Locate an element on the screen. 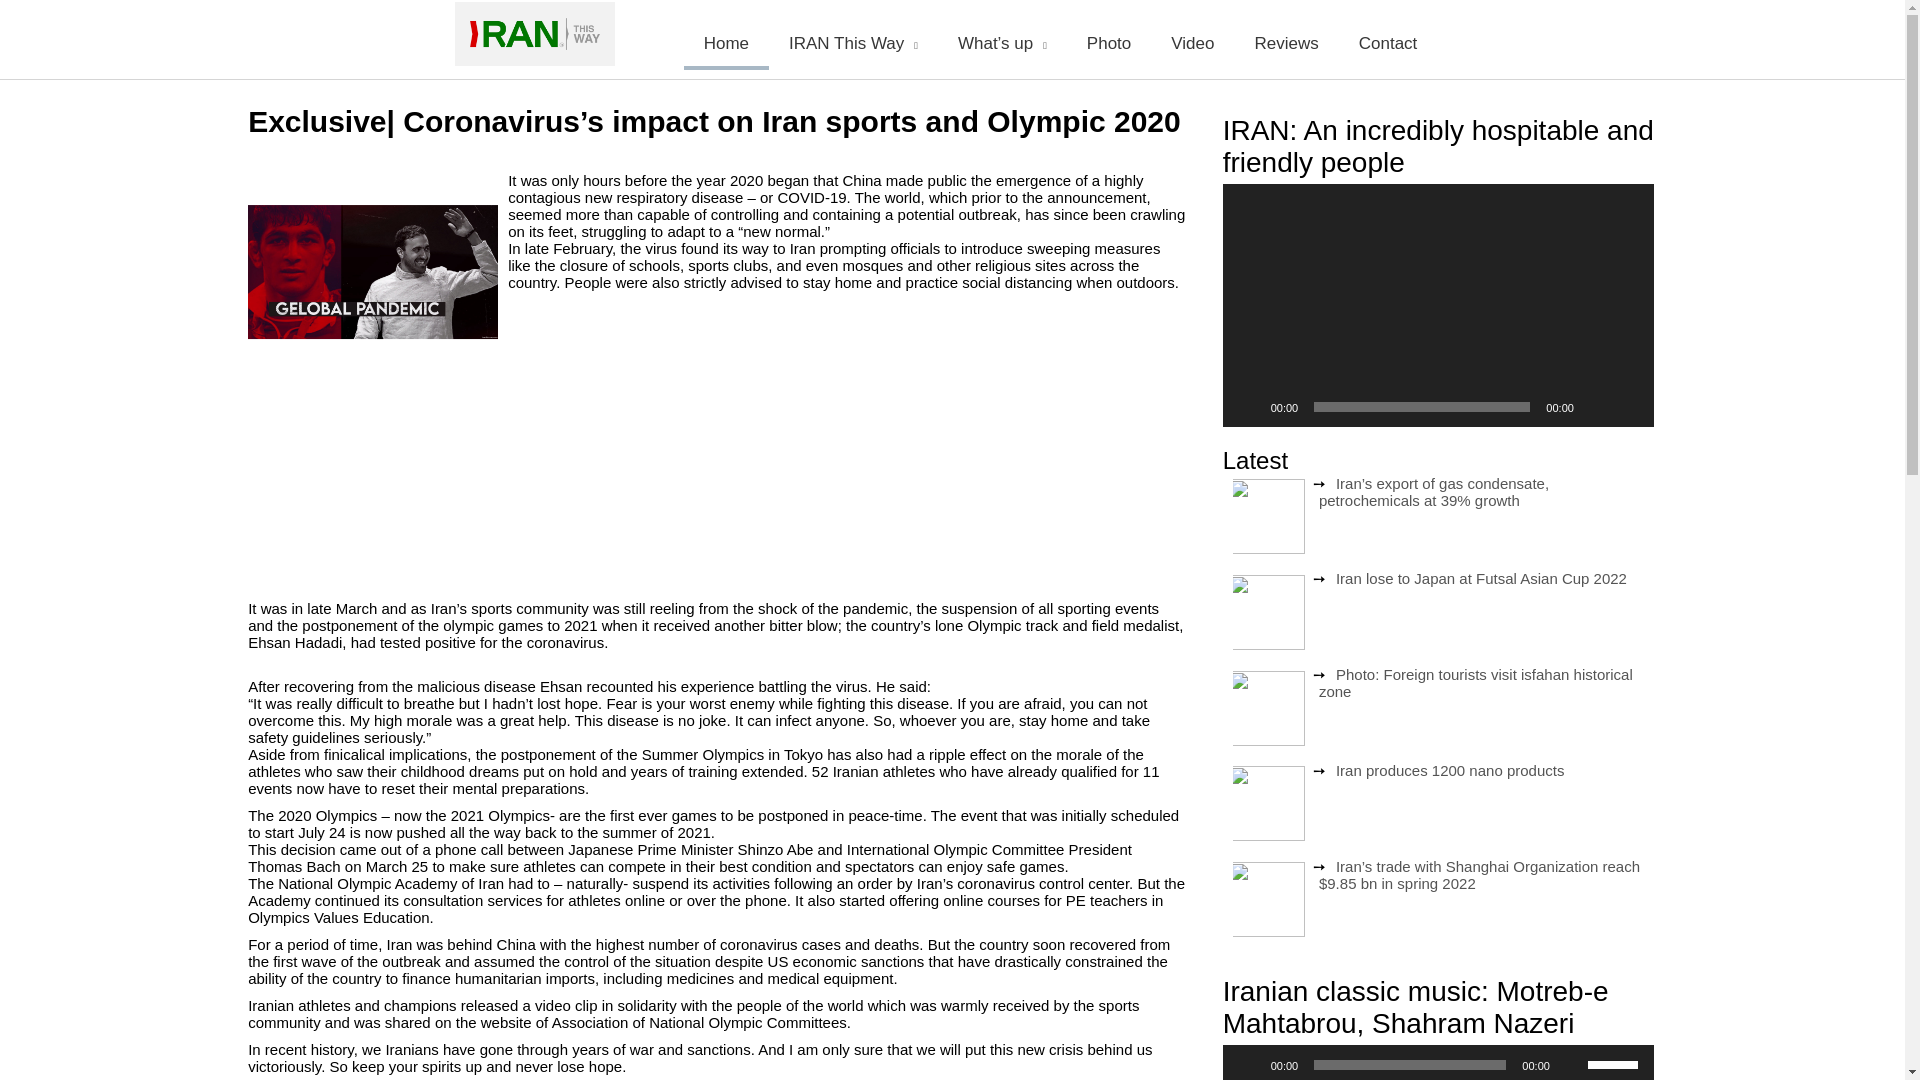 The height and width of the screenshot is (1080, 1920). Iran lose to Japan at Futsal Asian Cup 2022 is located at coordinates (1481, 578).